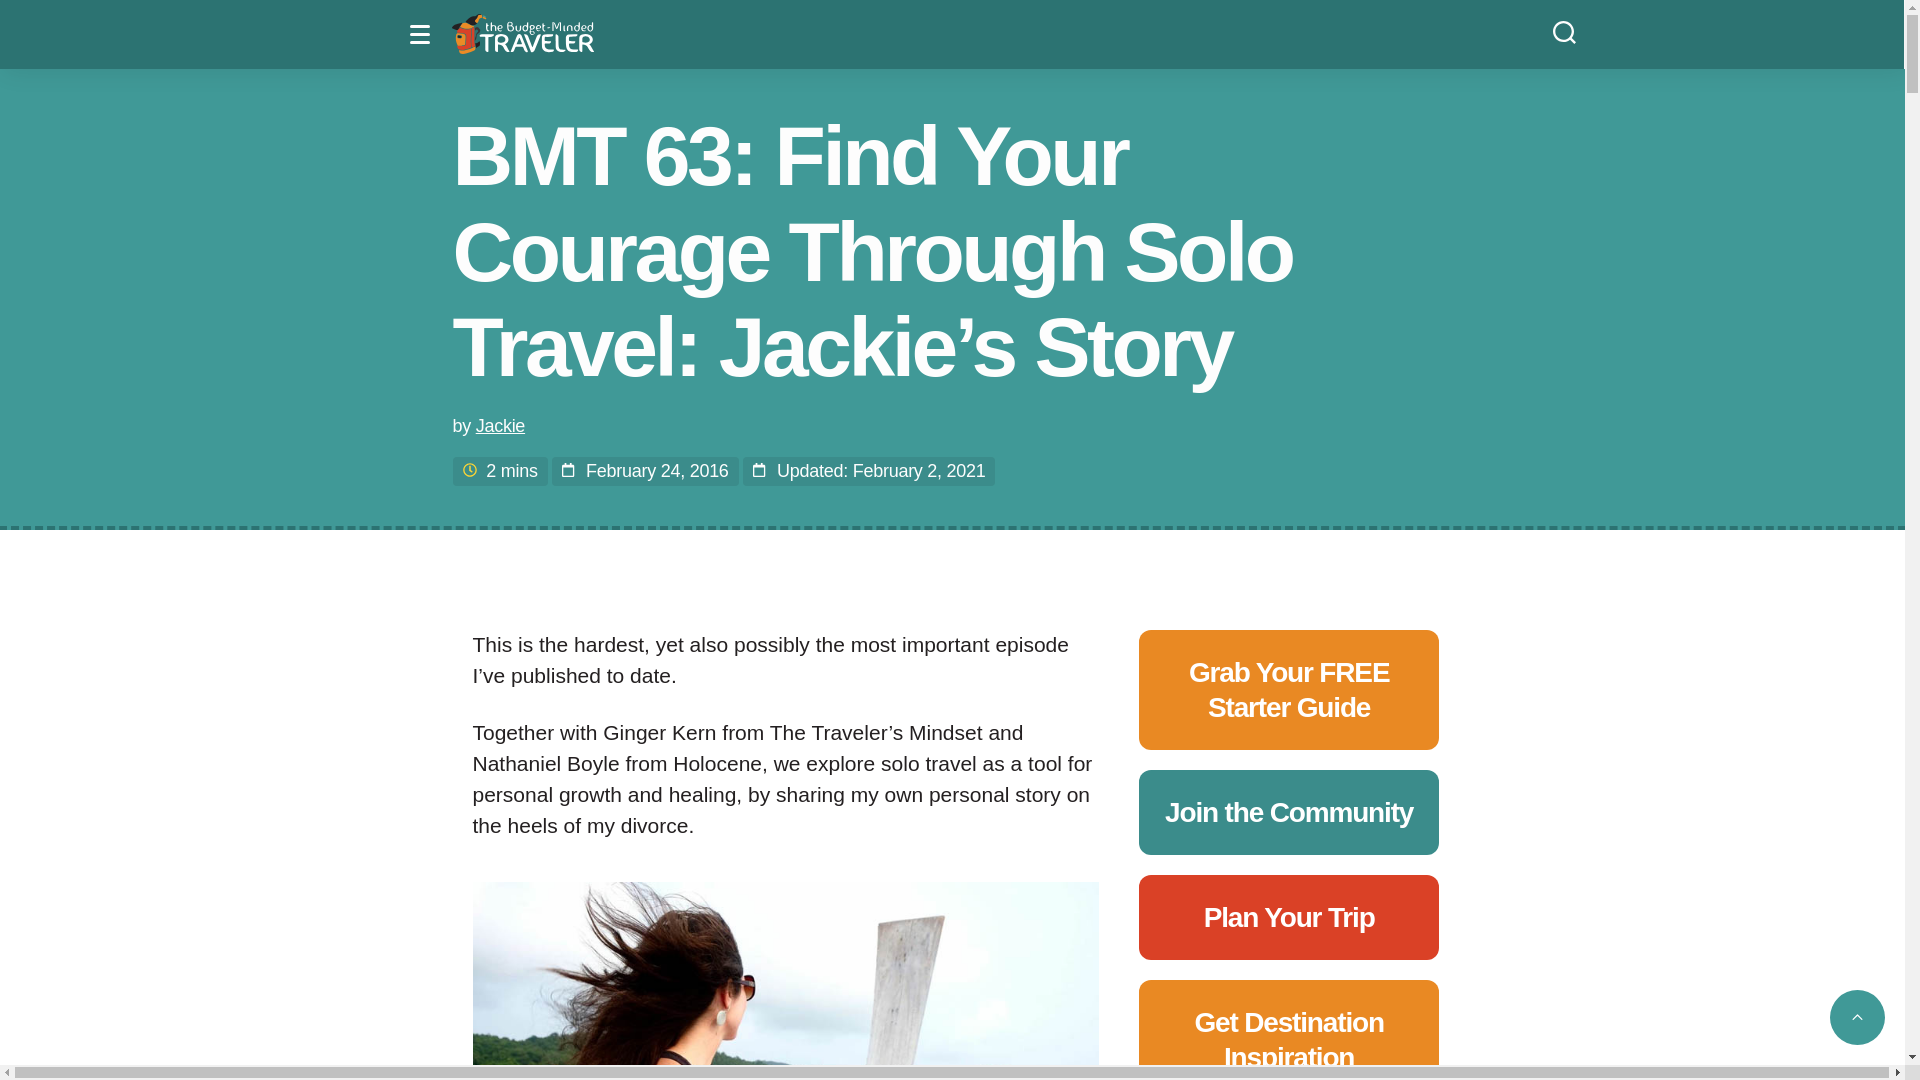 The image size is (1920, 1080). I want to click on Get Destination Inspiration, so click(1288, 1040).